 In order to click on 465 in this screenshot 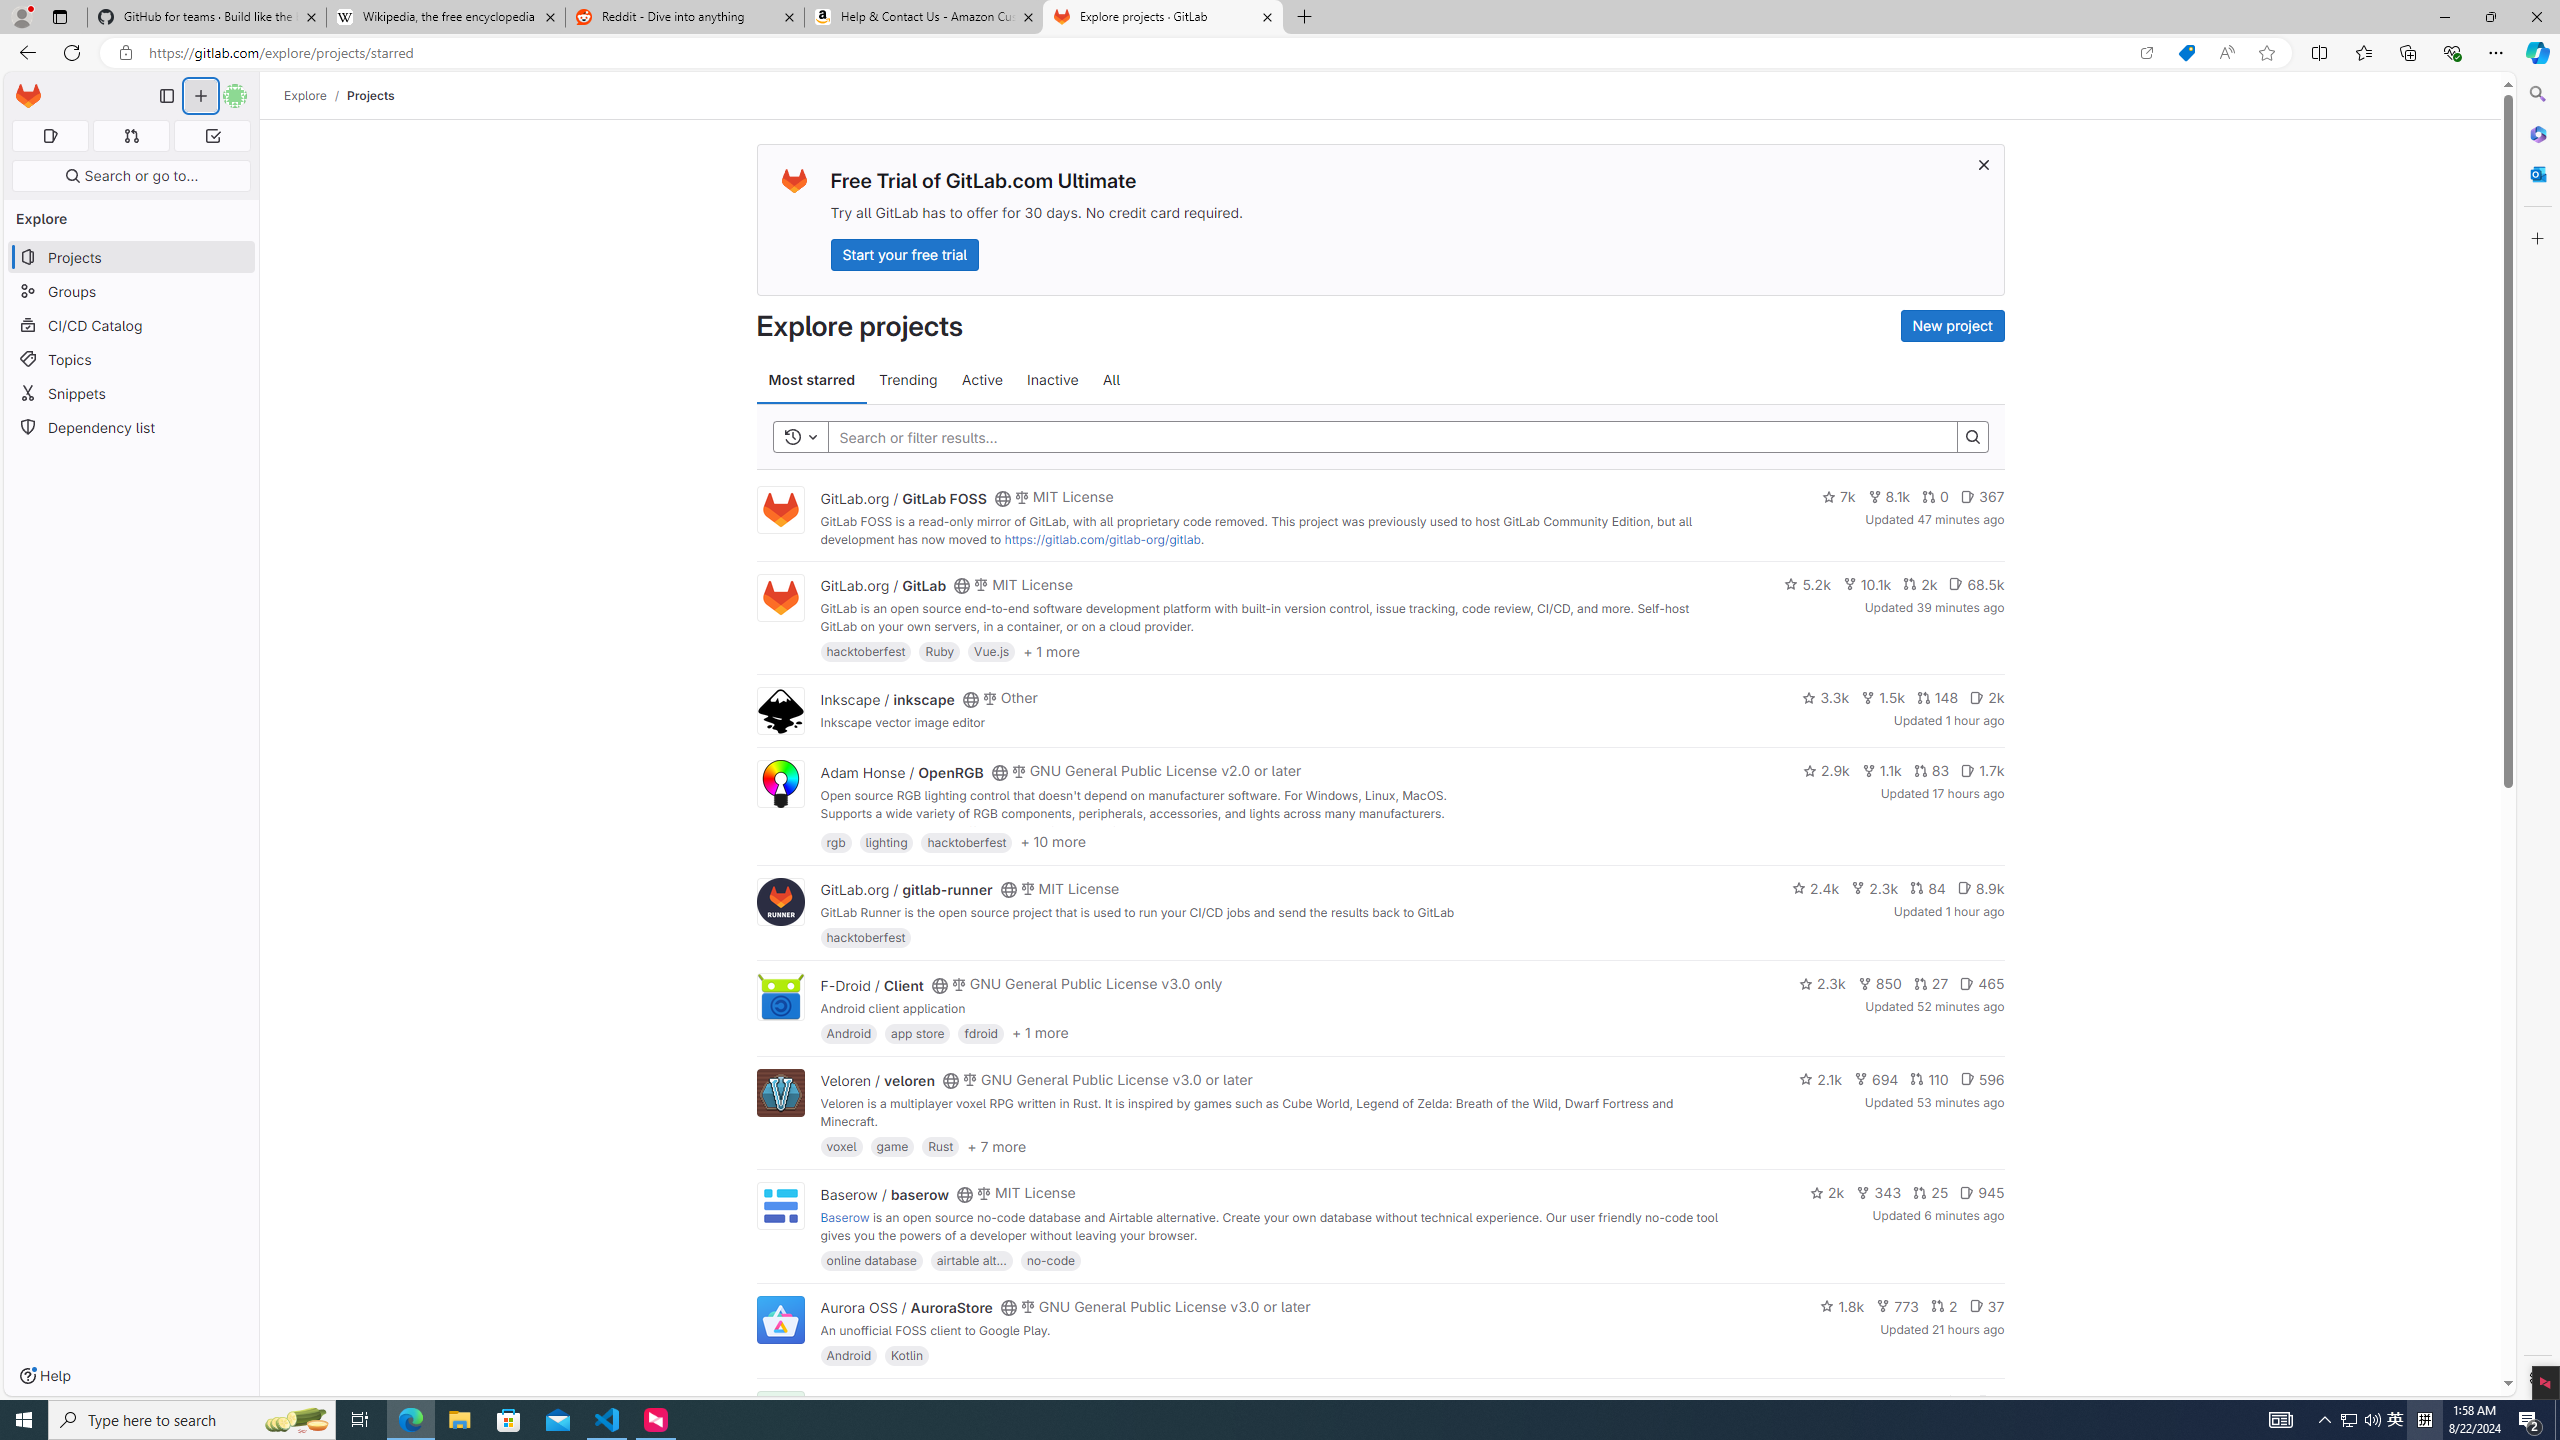, I will do `click(1982, 984)`.